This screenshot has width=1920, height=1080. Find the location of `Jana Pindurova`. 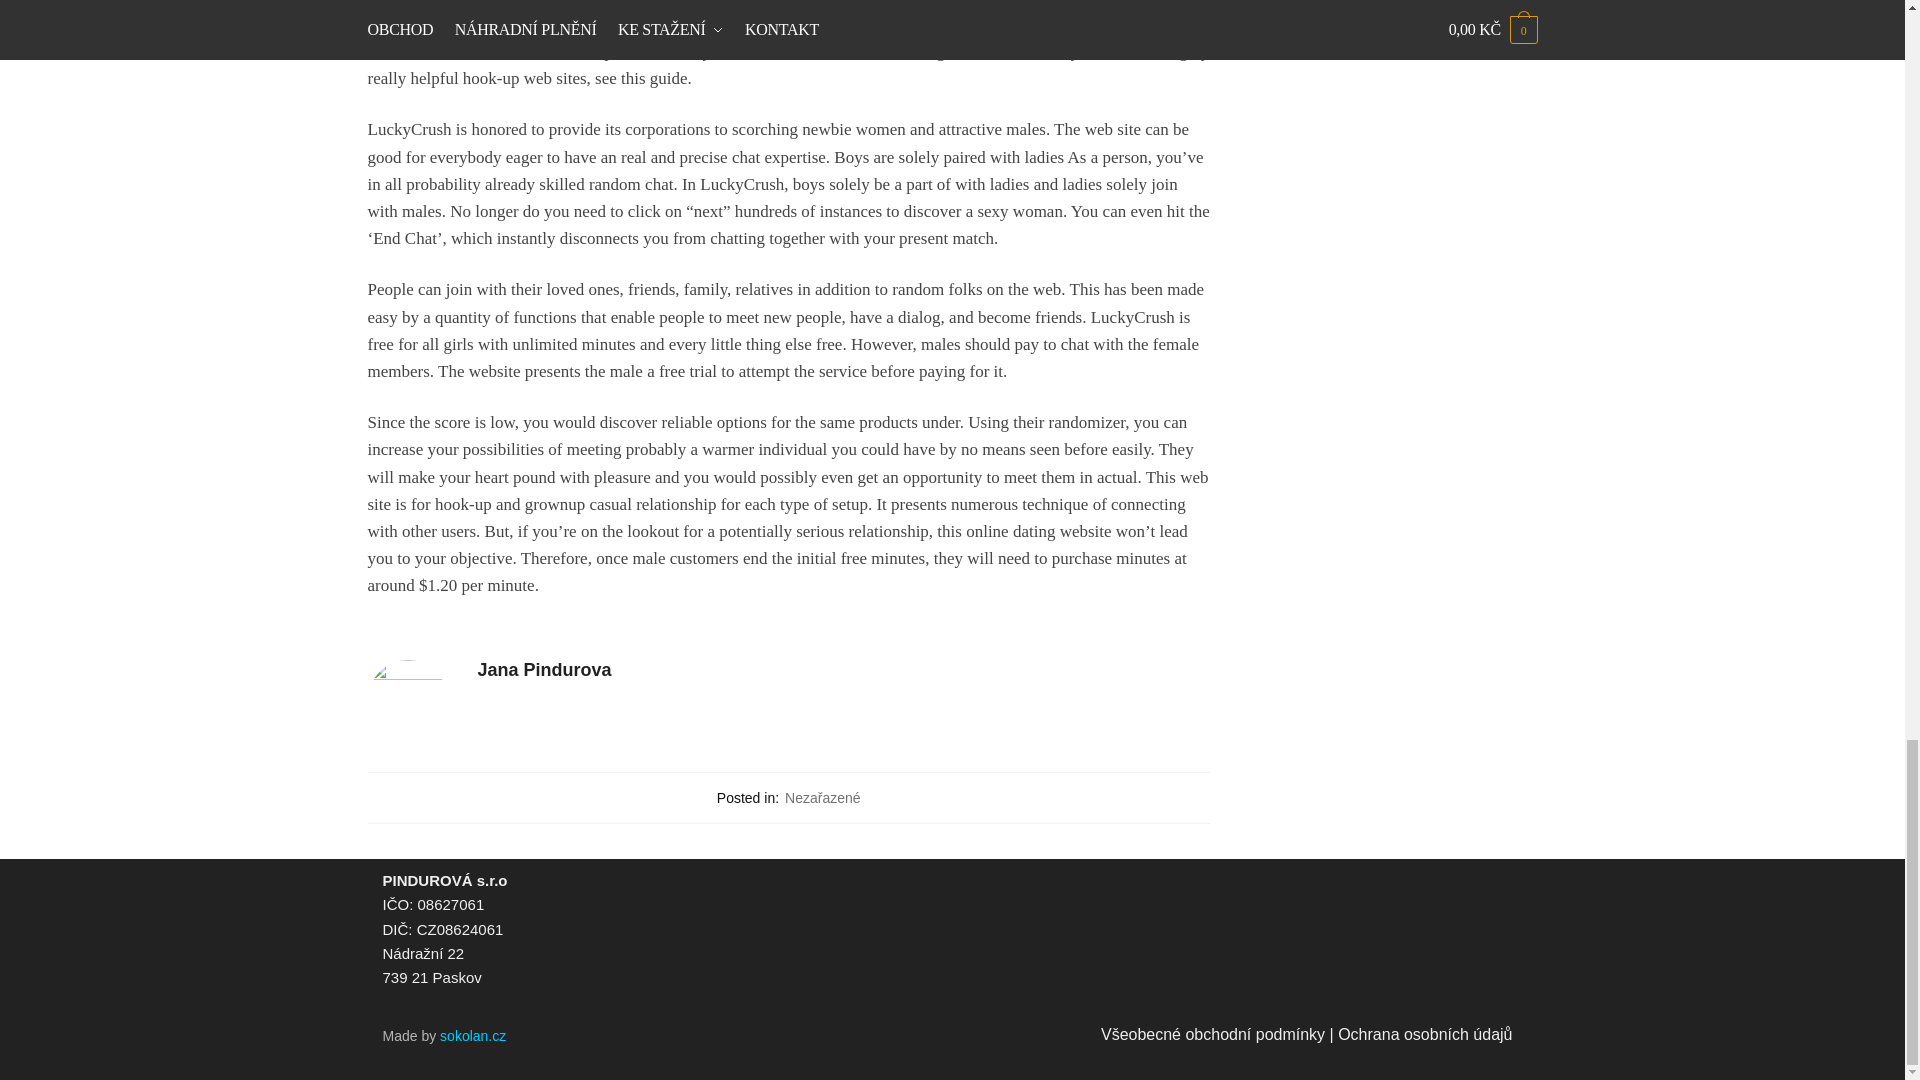

Jana Pindurova is located at coordinates (844, 670).